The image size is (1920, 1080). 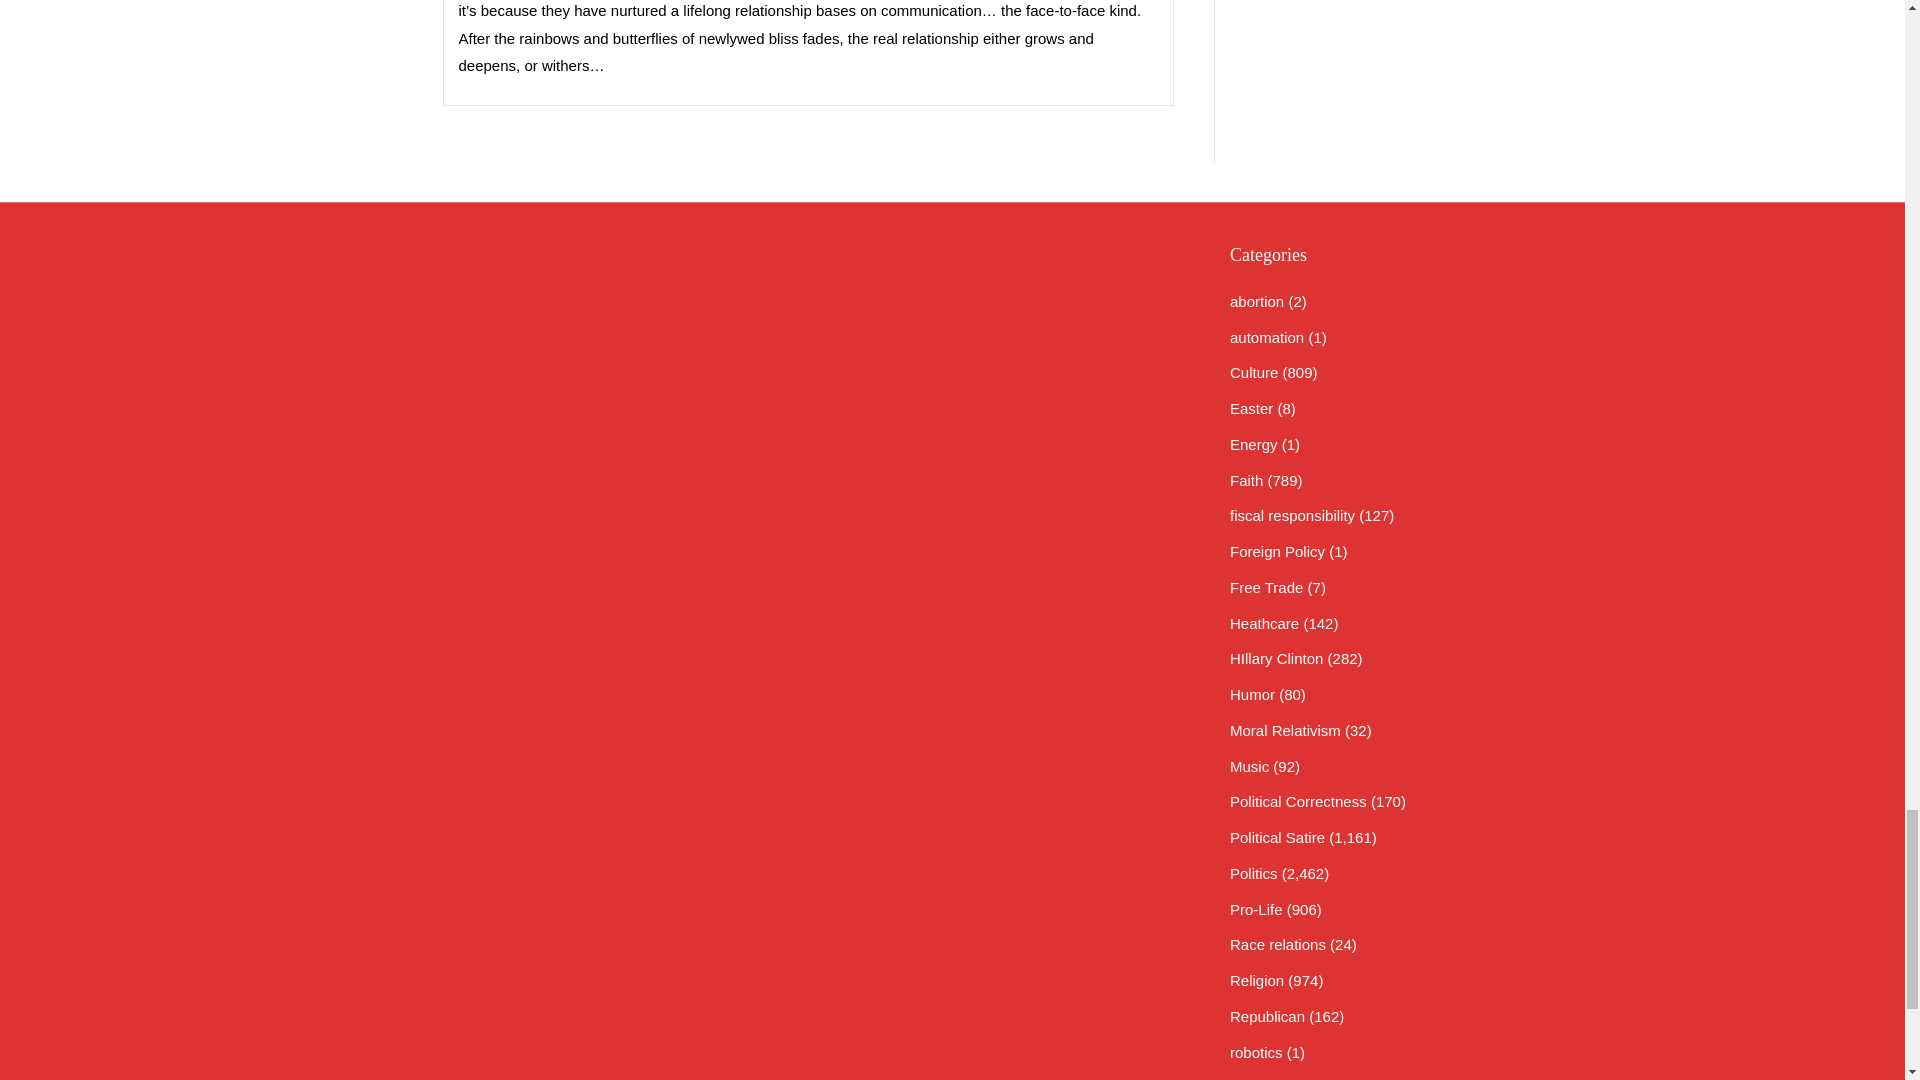 I want to click on fiscal responsibility, so click(x=1292, y=514).